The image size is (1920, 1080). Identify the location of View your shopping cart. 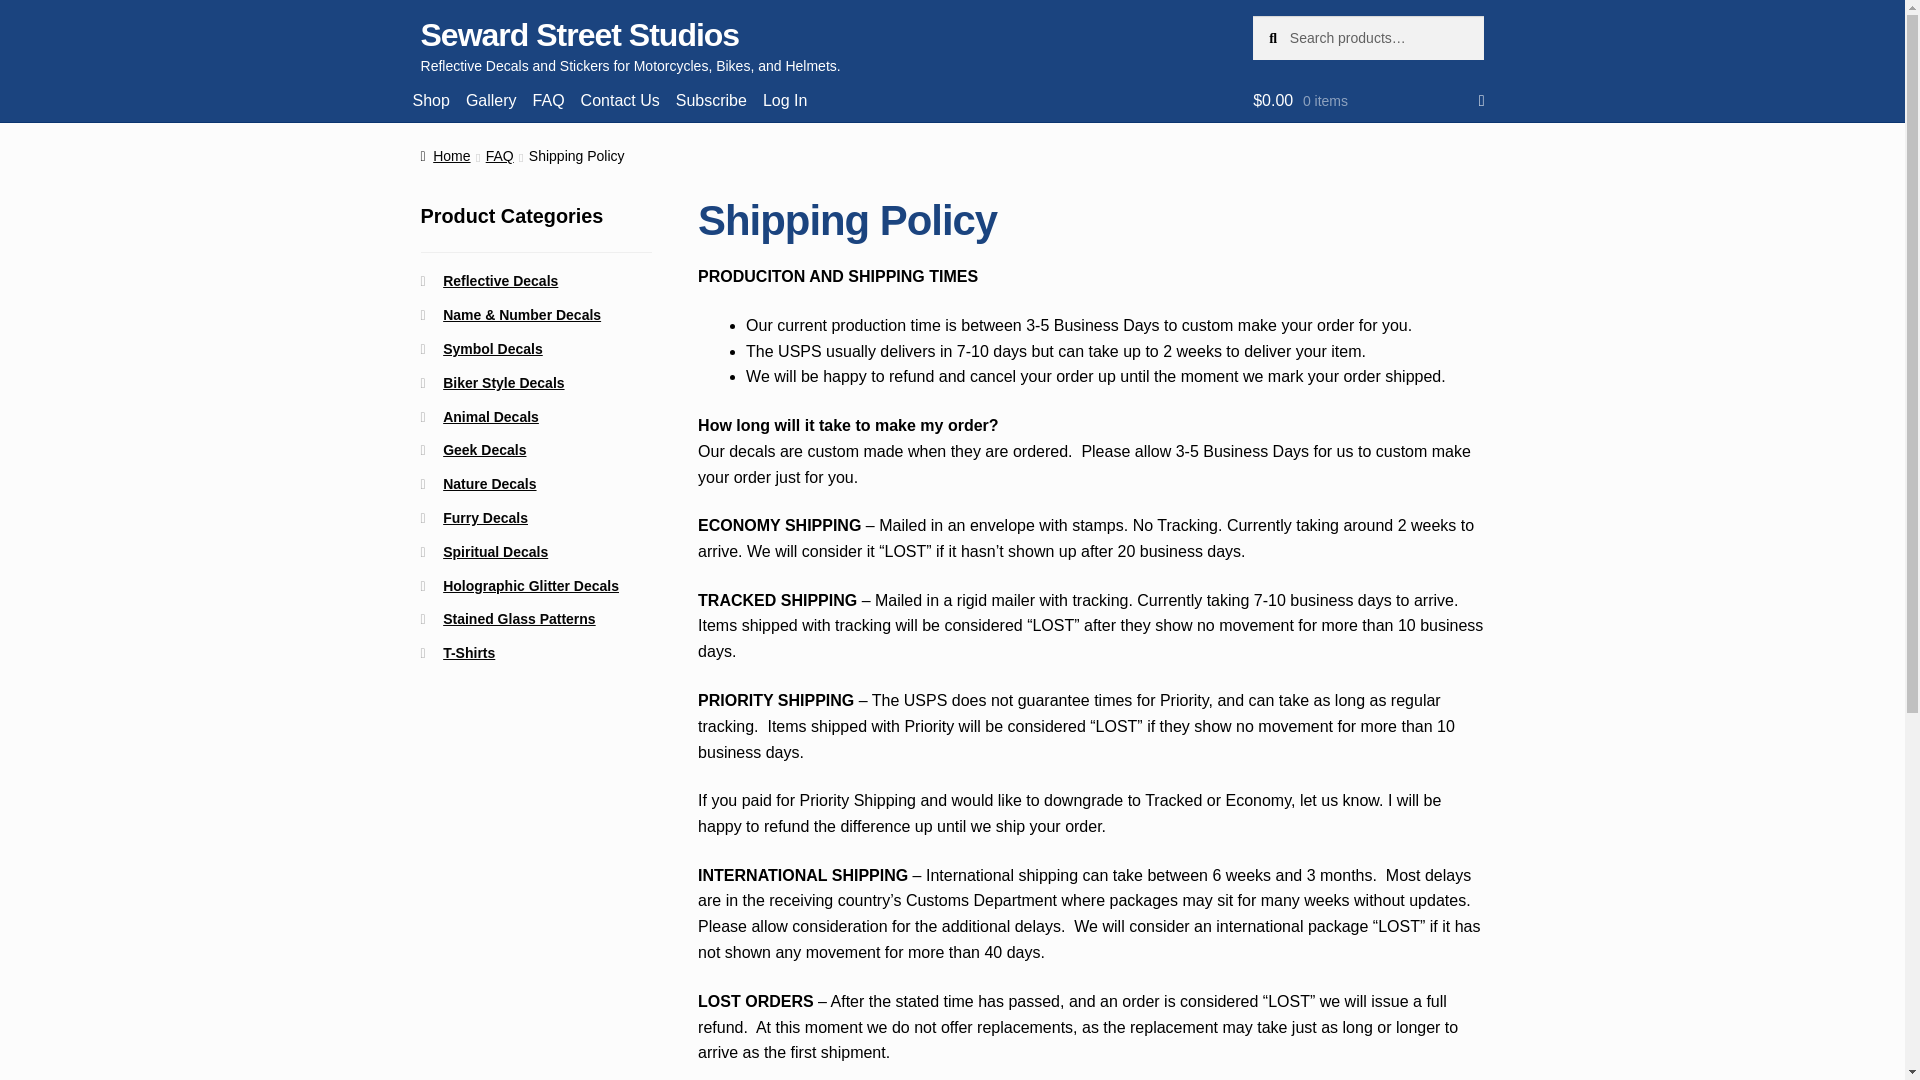
(1368, 100).